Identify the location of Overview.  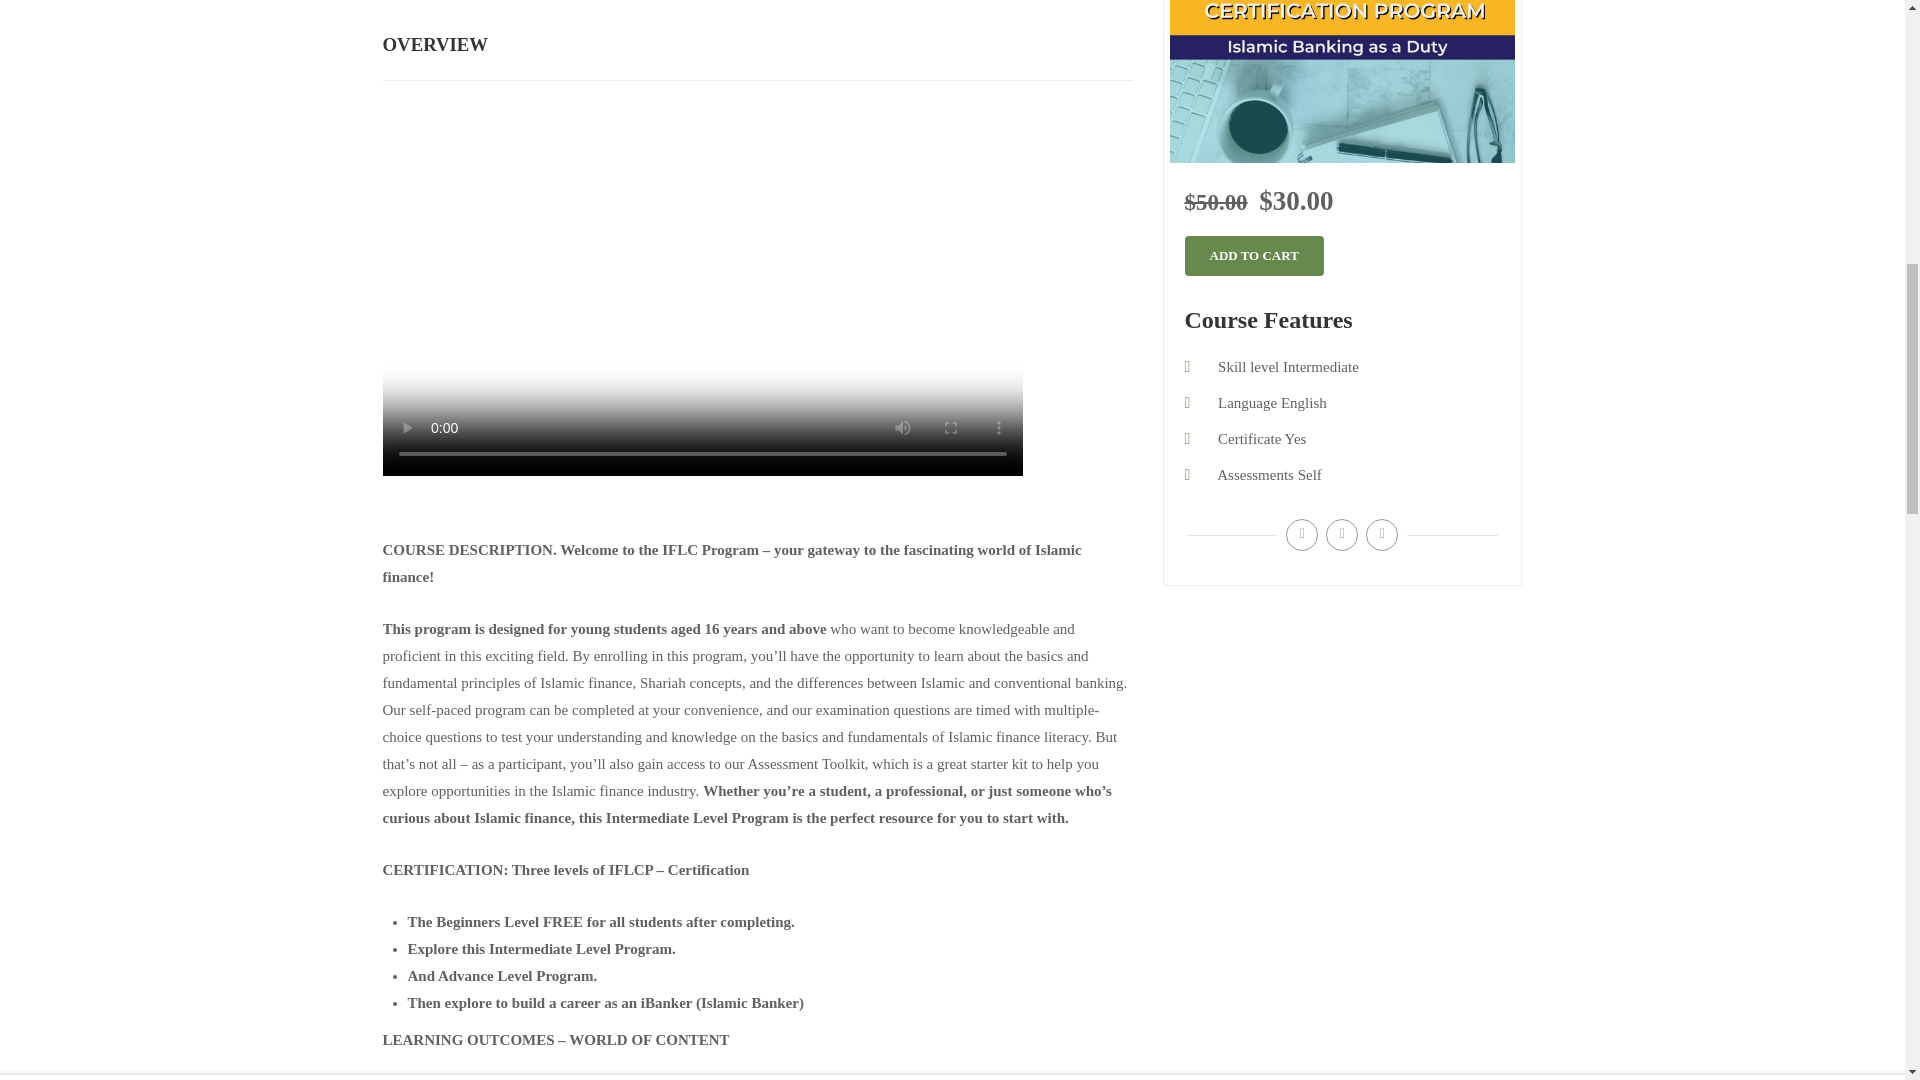
(408, 25).